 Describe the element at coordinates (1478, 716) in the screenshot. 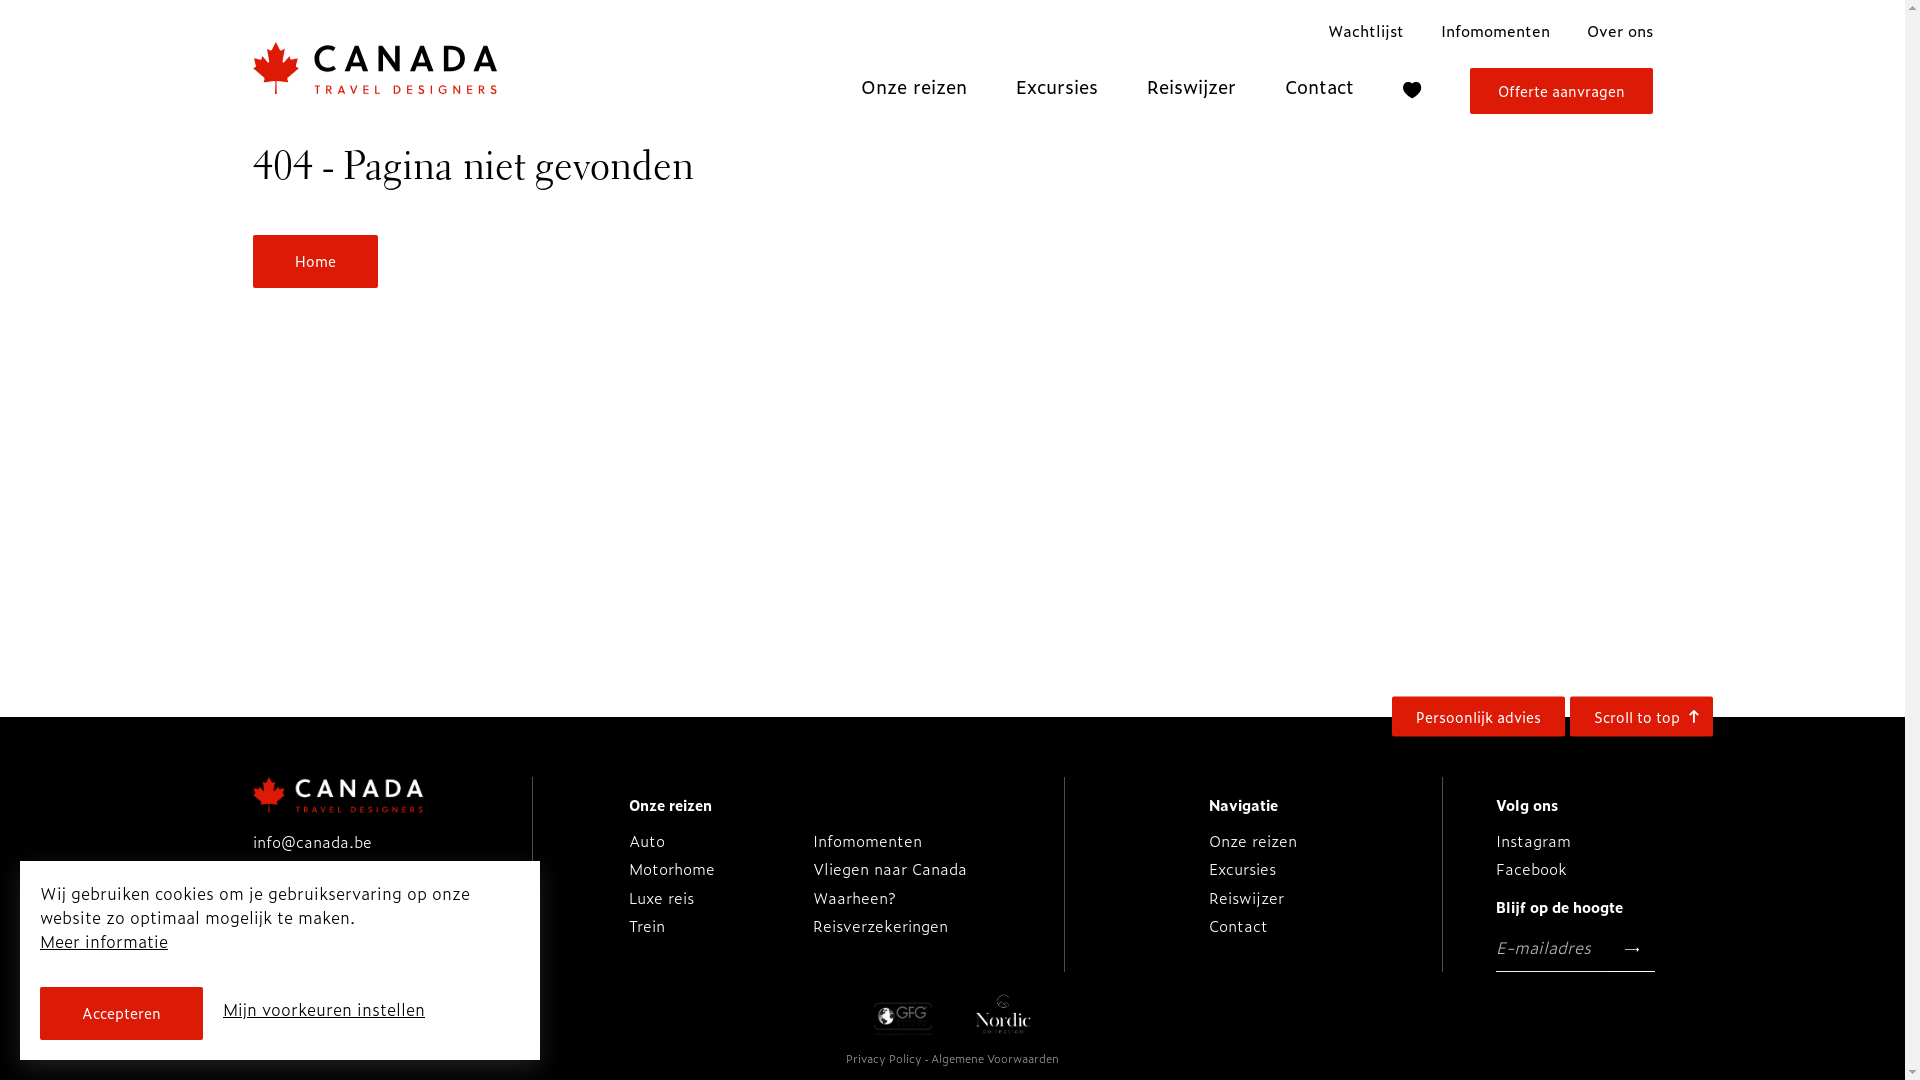

I see `Persoonlijk advies` at that location.